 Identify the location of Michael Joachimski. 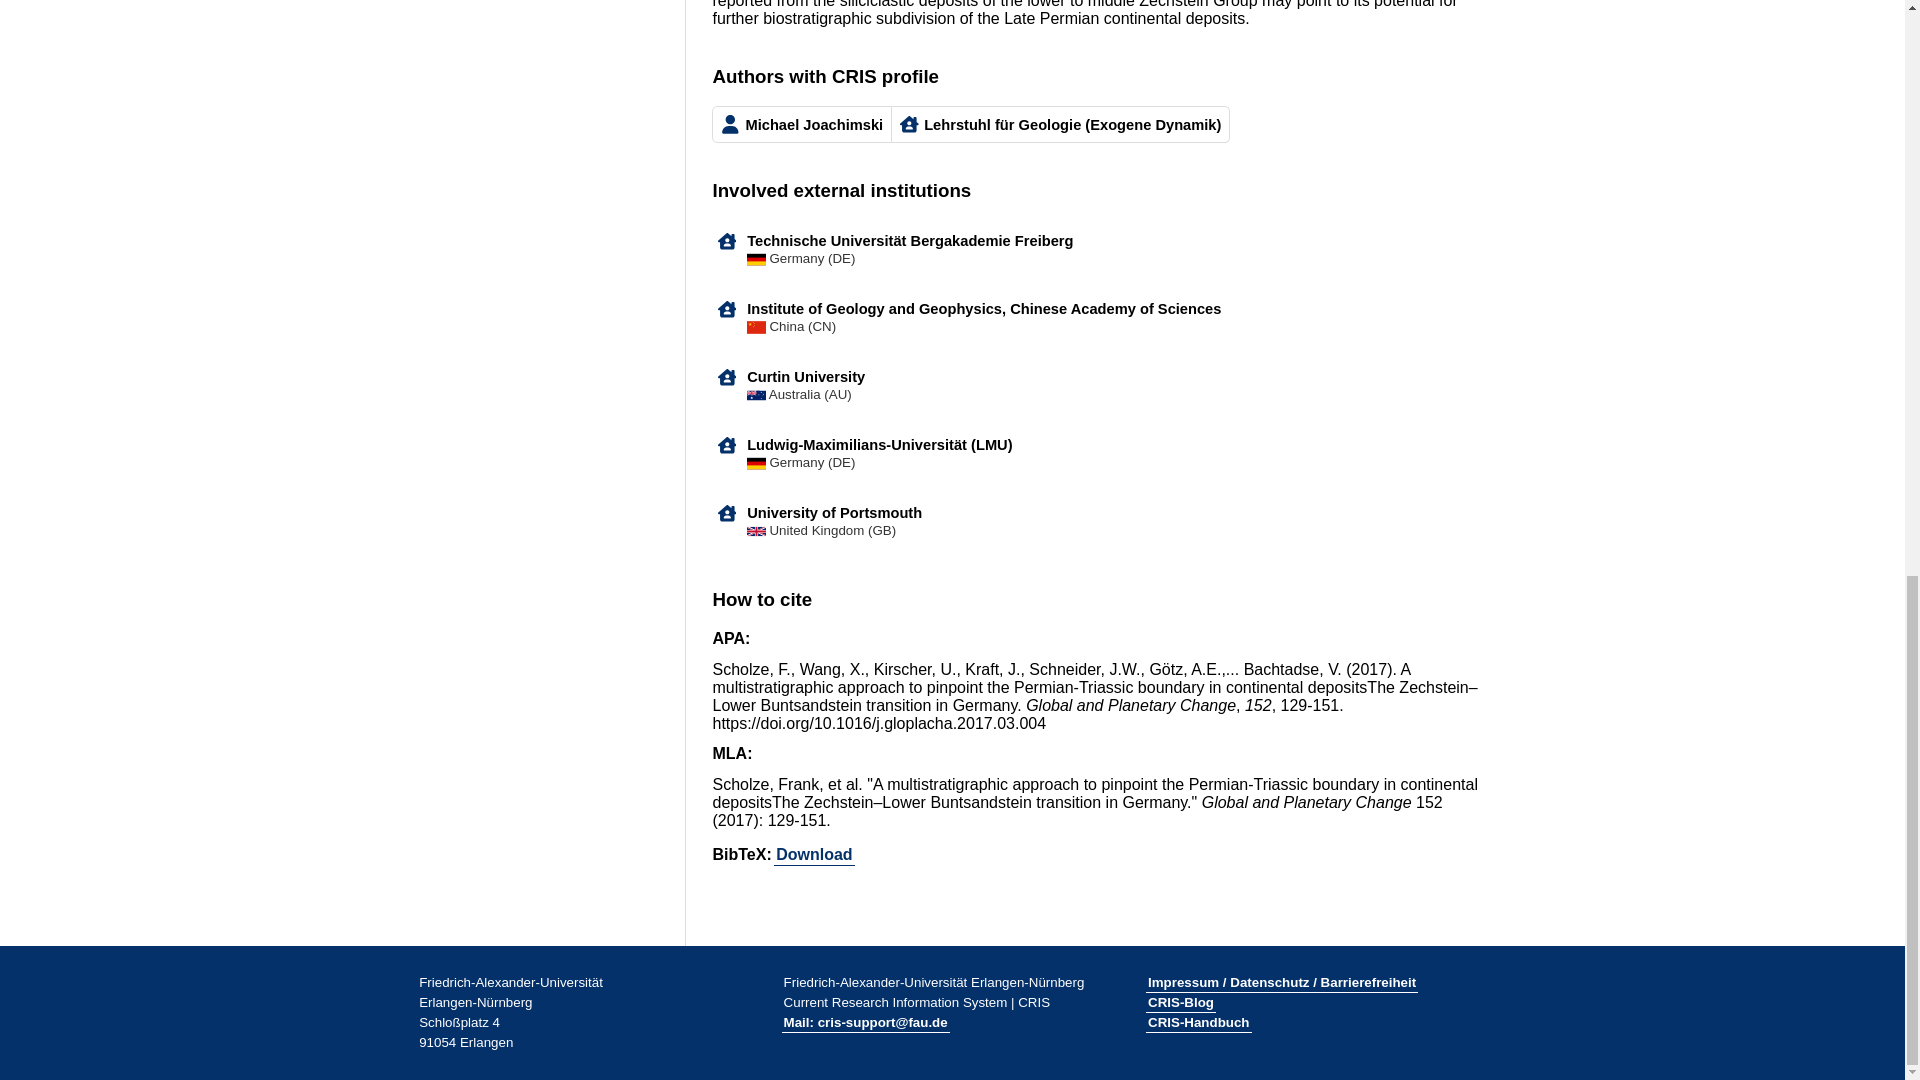
(802, 124).